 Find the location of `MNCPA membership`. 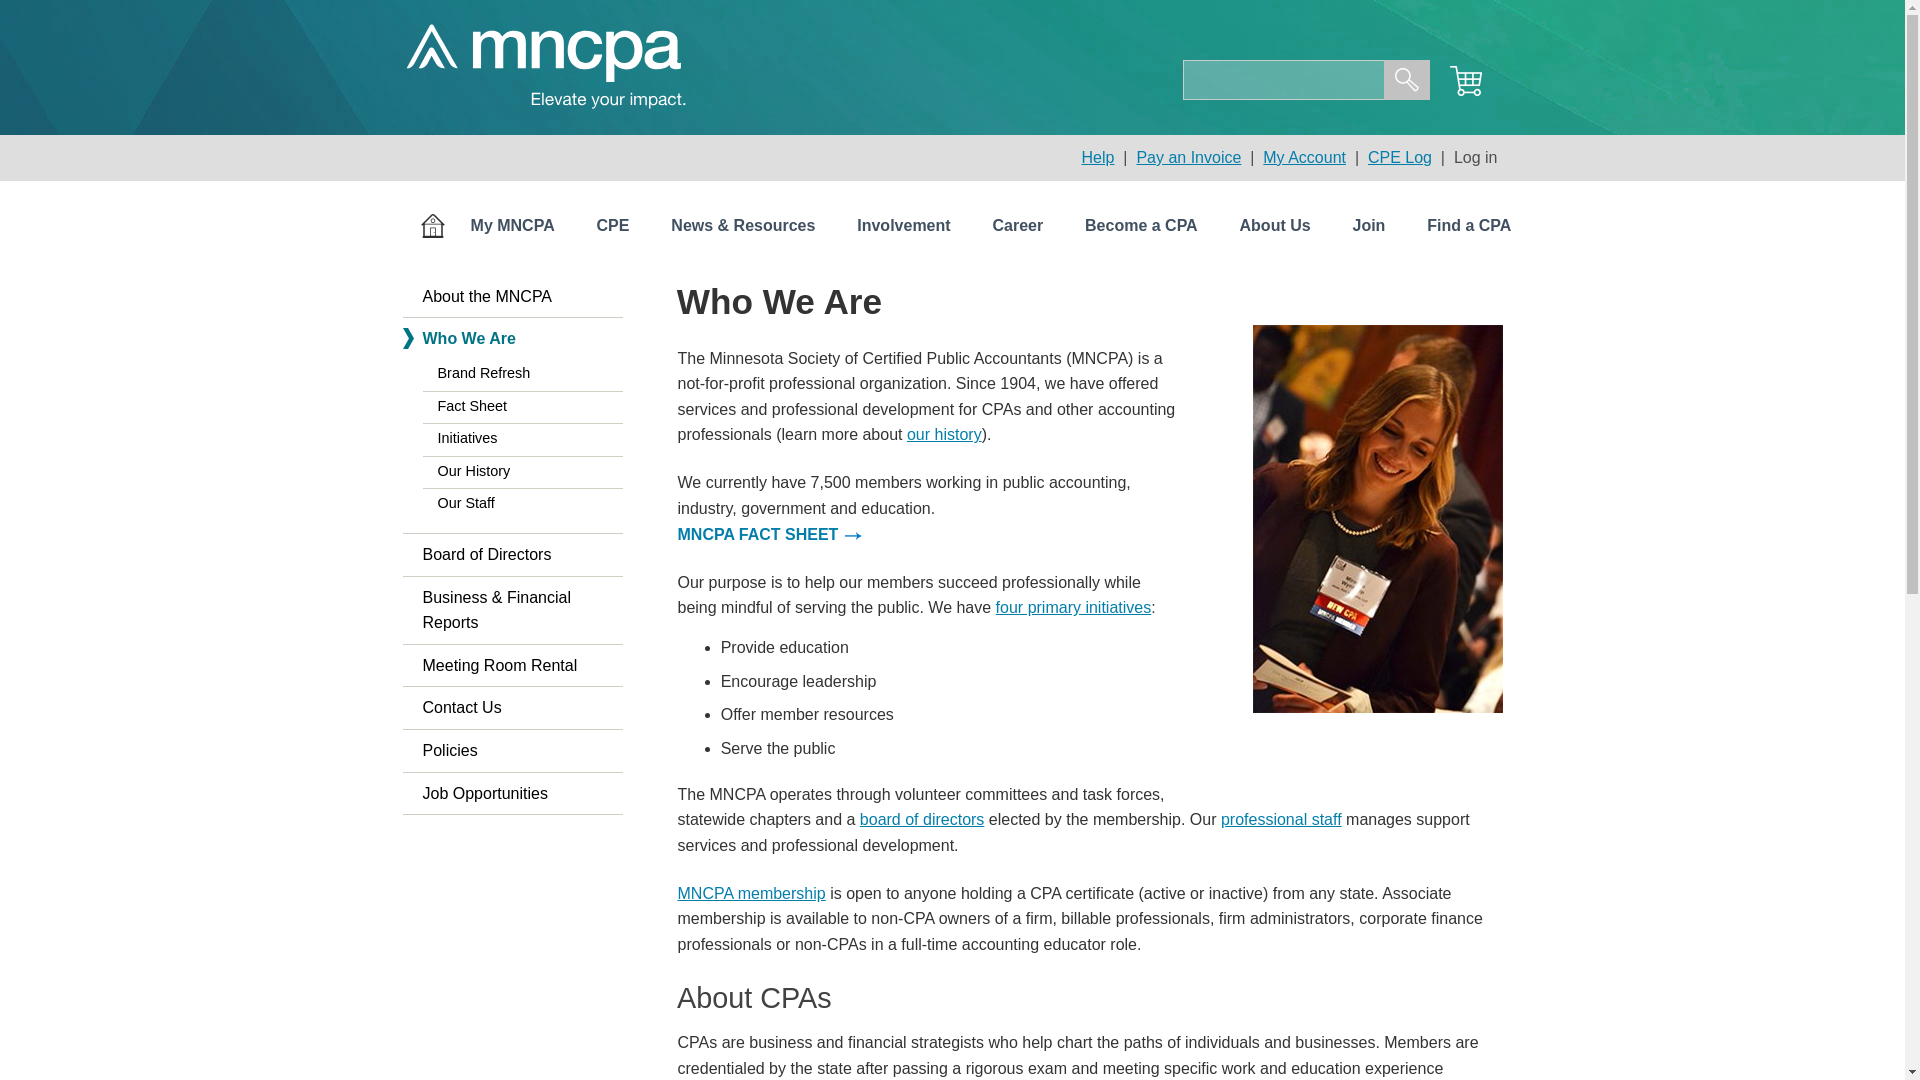

MNCPA membership is located at coordinates (751, 892).